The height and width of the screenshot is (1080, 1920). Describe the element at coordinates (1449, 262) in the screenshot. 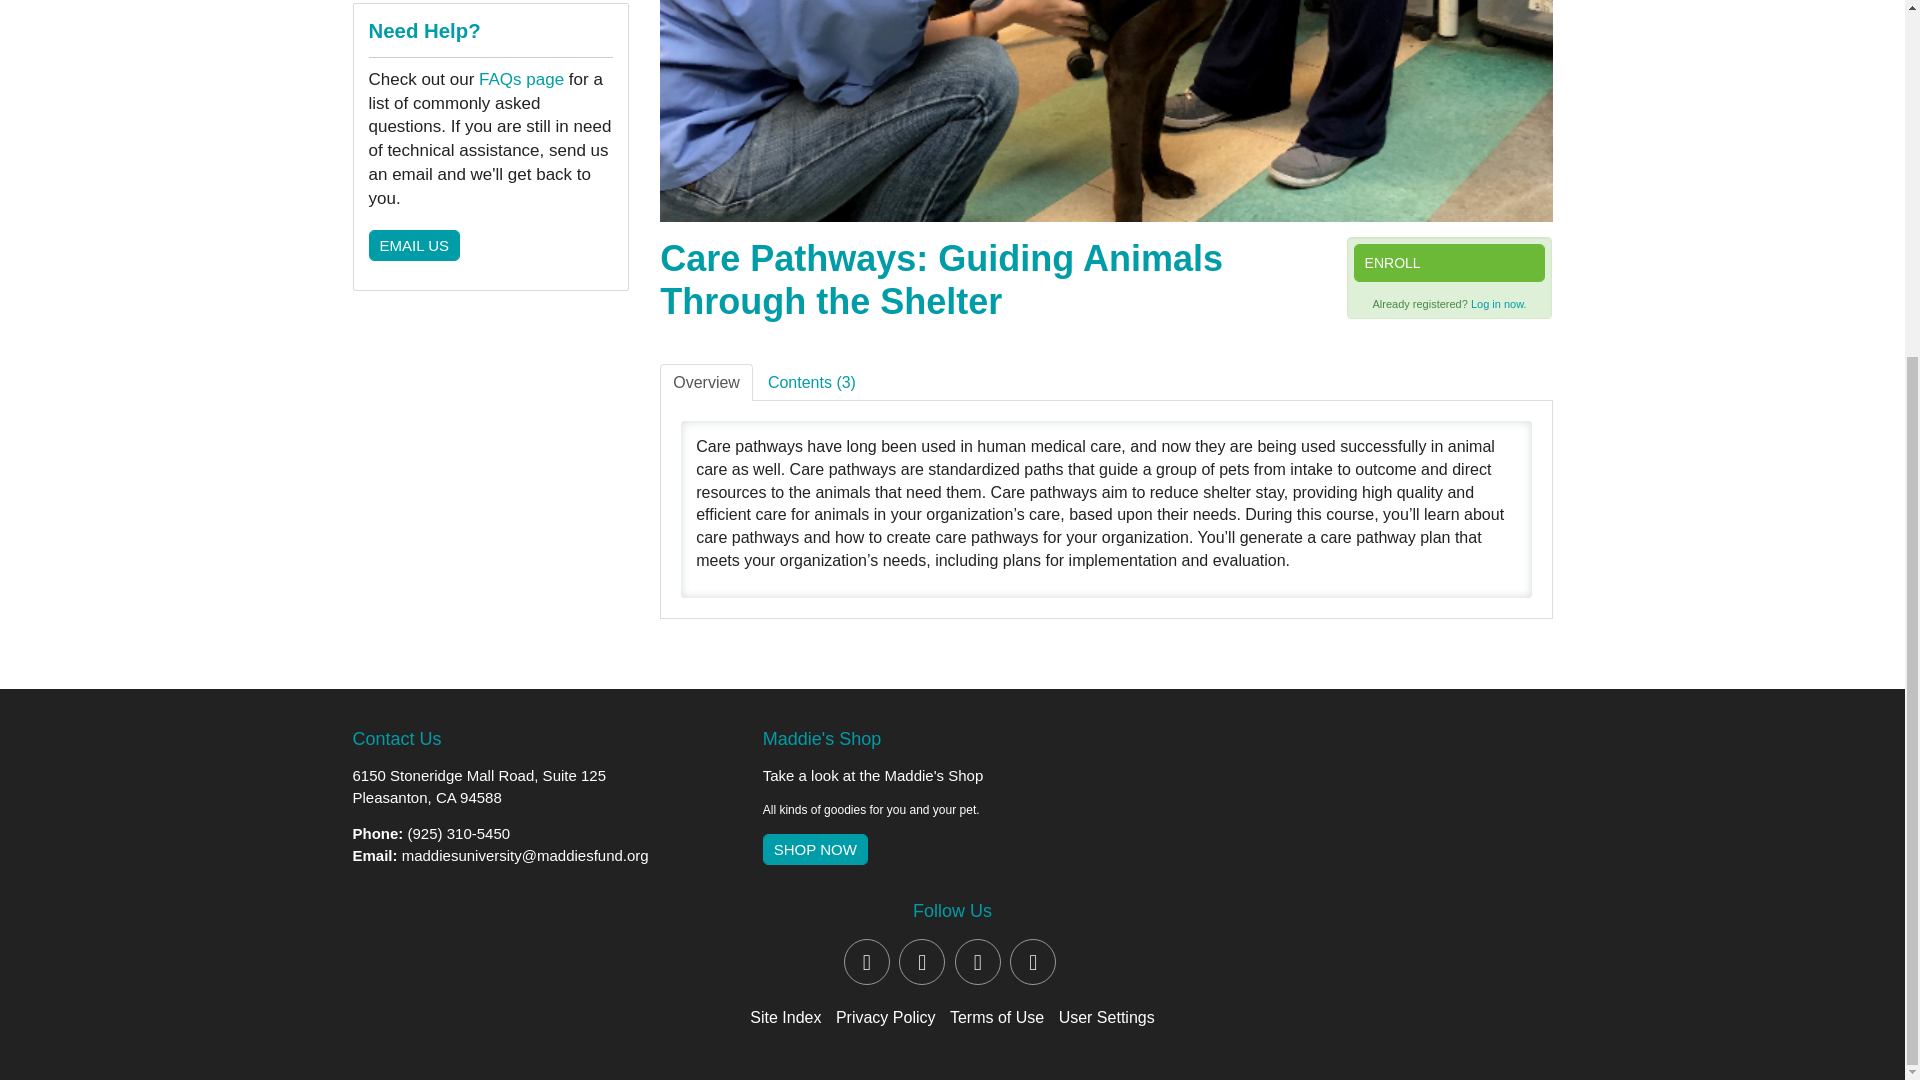

I see `ENROLL` at that location.